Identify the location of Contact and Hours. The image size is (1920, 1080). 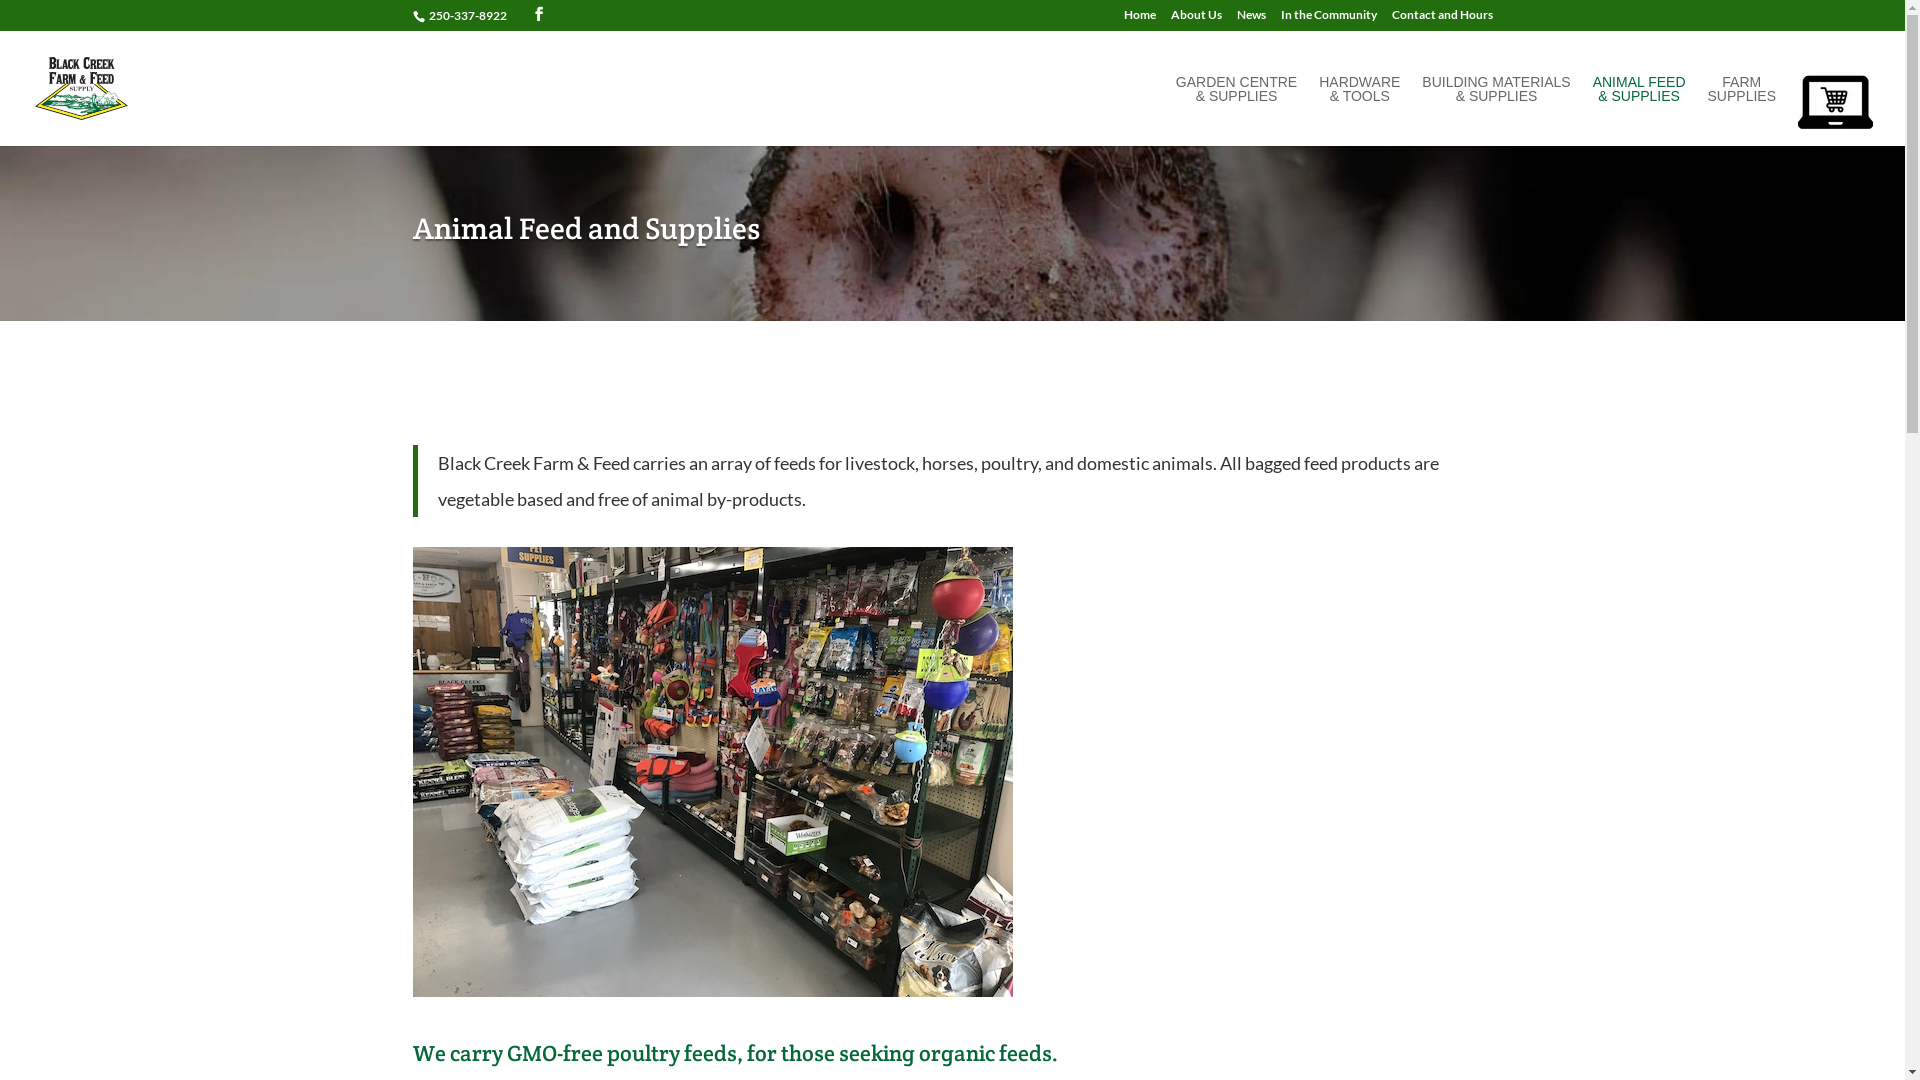
(1442, 20).